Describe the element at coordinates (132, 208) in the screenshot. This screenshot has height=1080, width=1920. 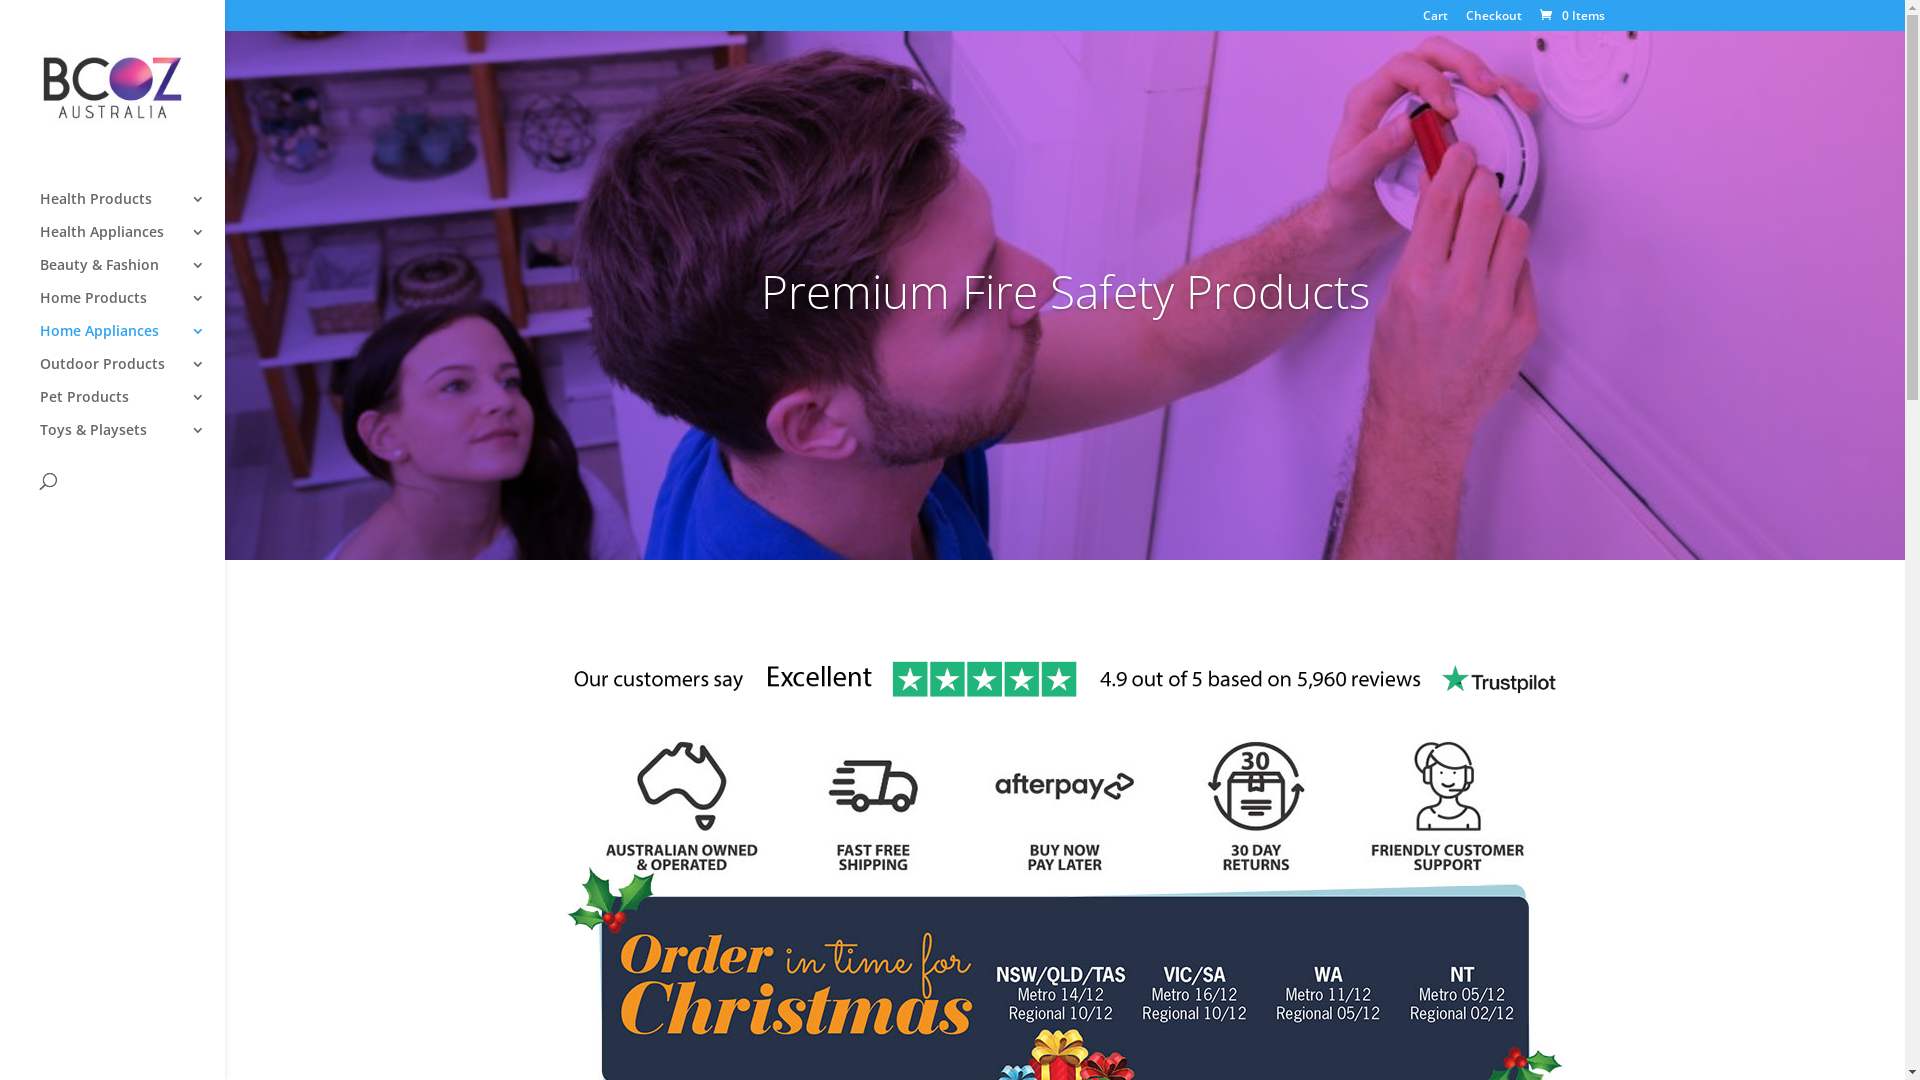
I see `Health Products` at that location.